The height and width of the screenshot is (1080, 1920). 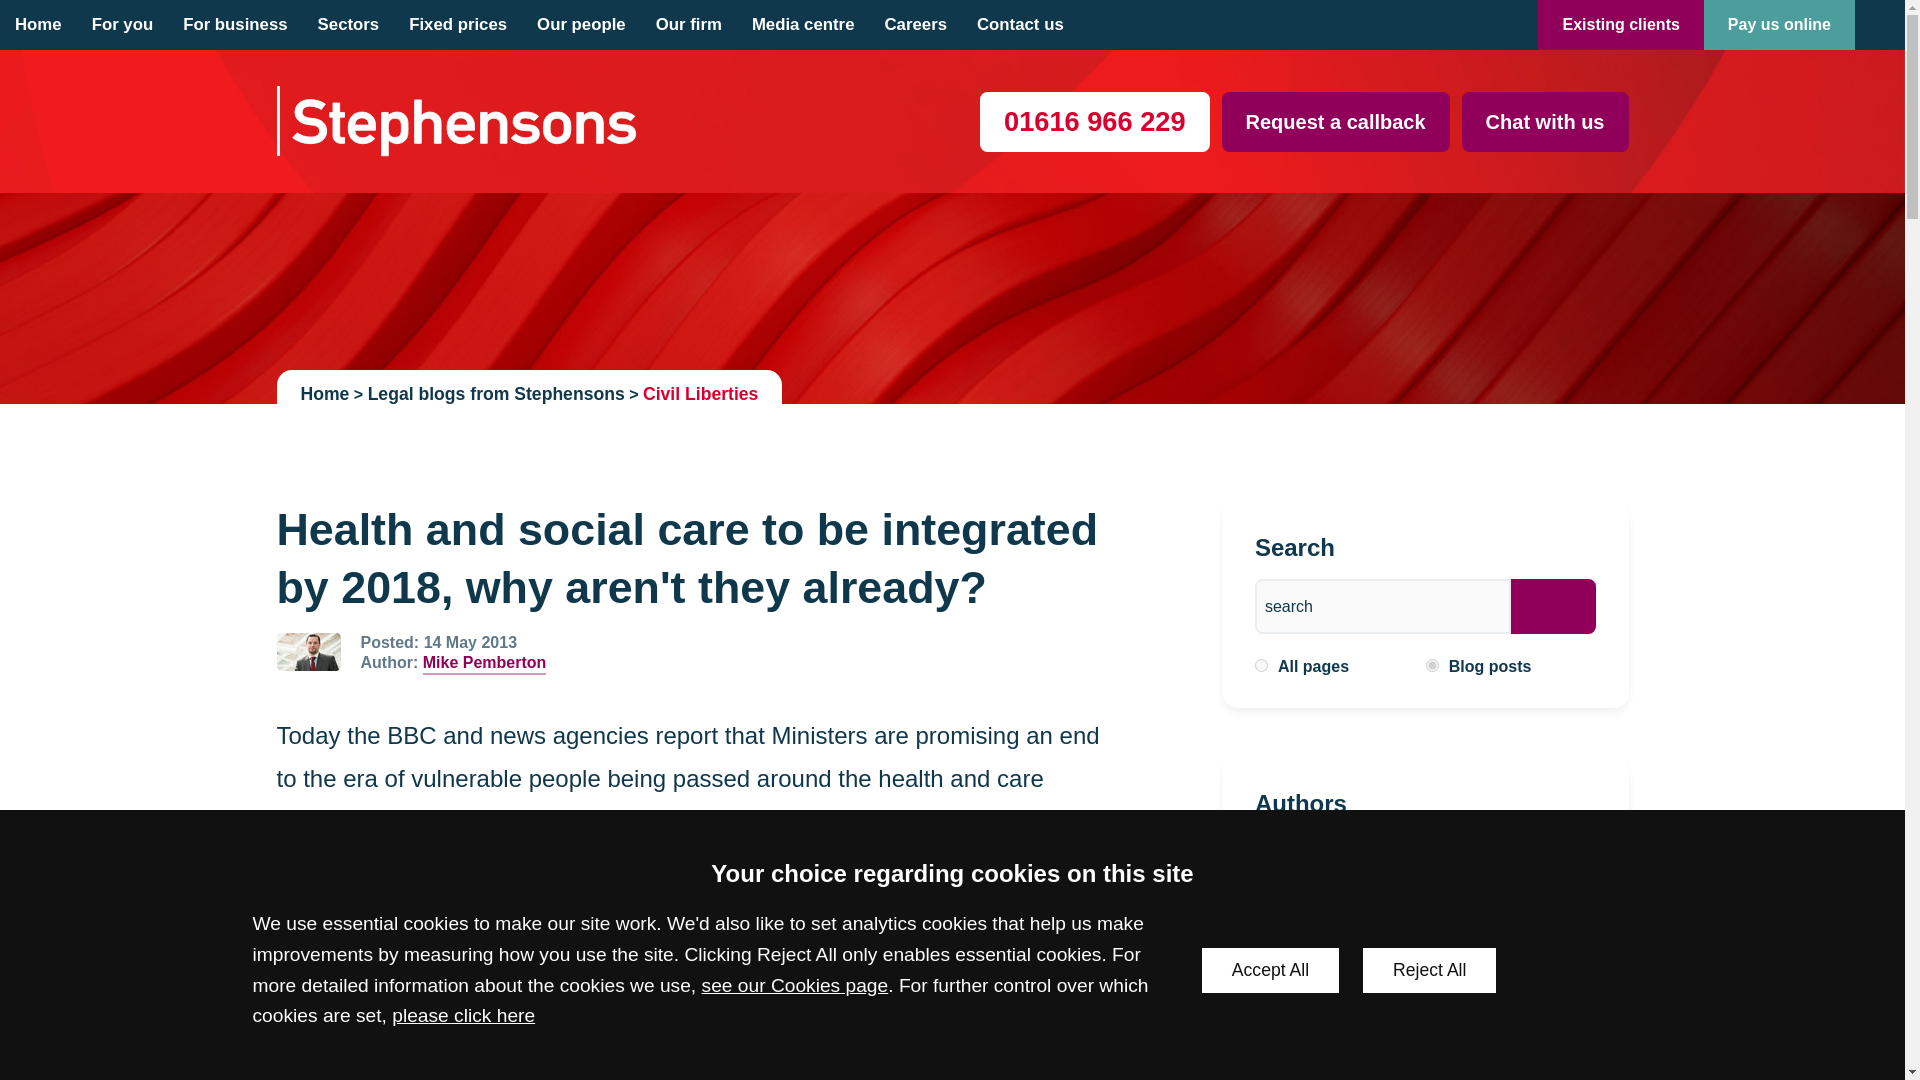 I want to click on blogs, so click(x=1432, y=664).